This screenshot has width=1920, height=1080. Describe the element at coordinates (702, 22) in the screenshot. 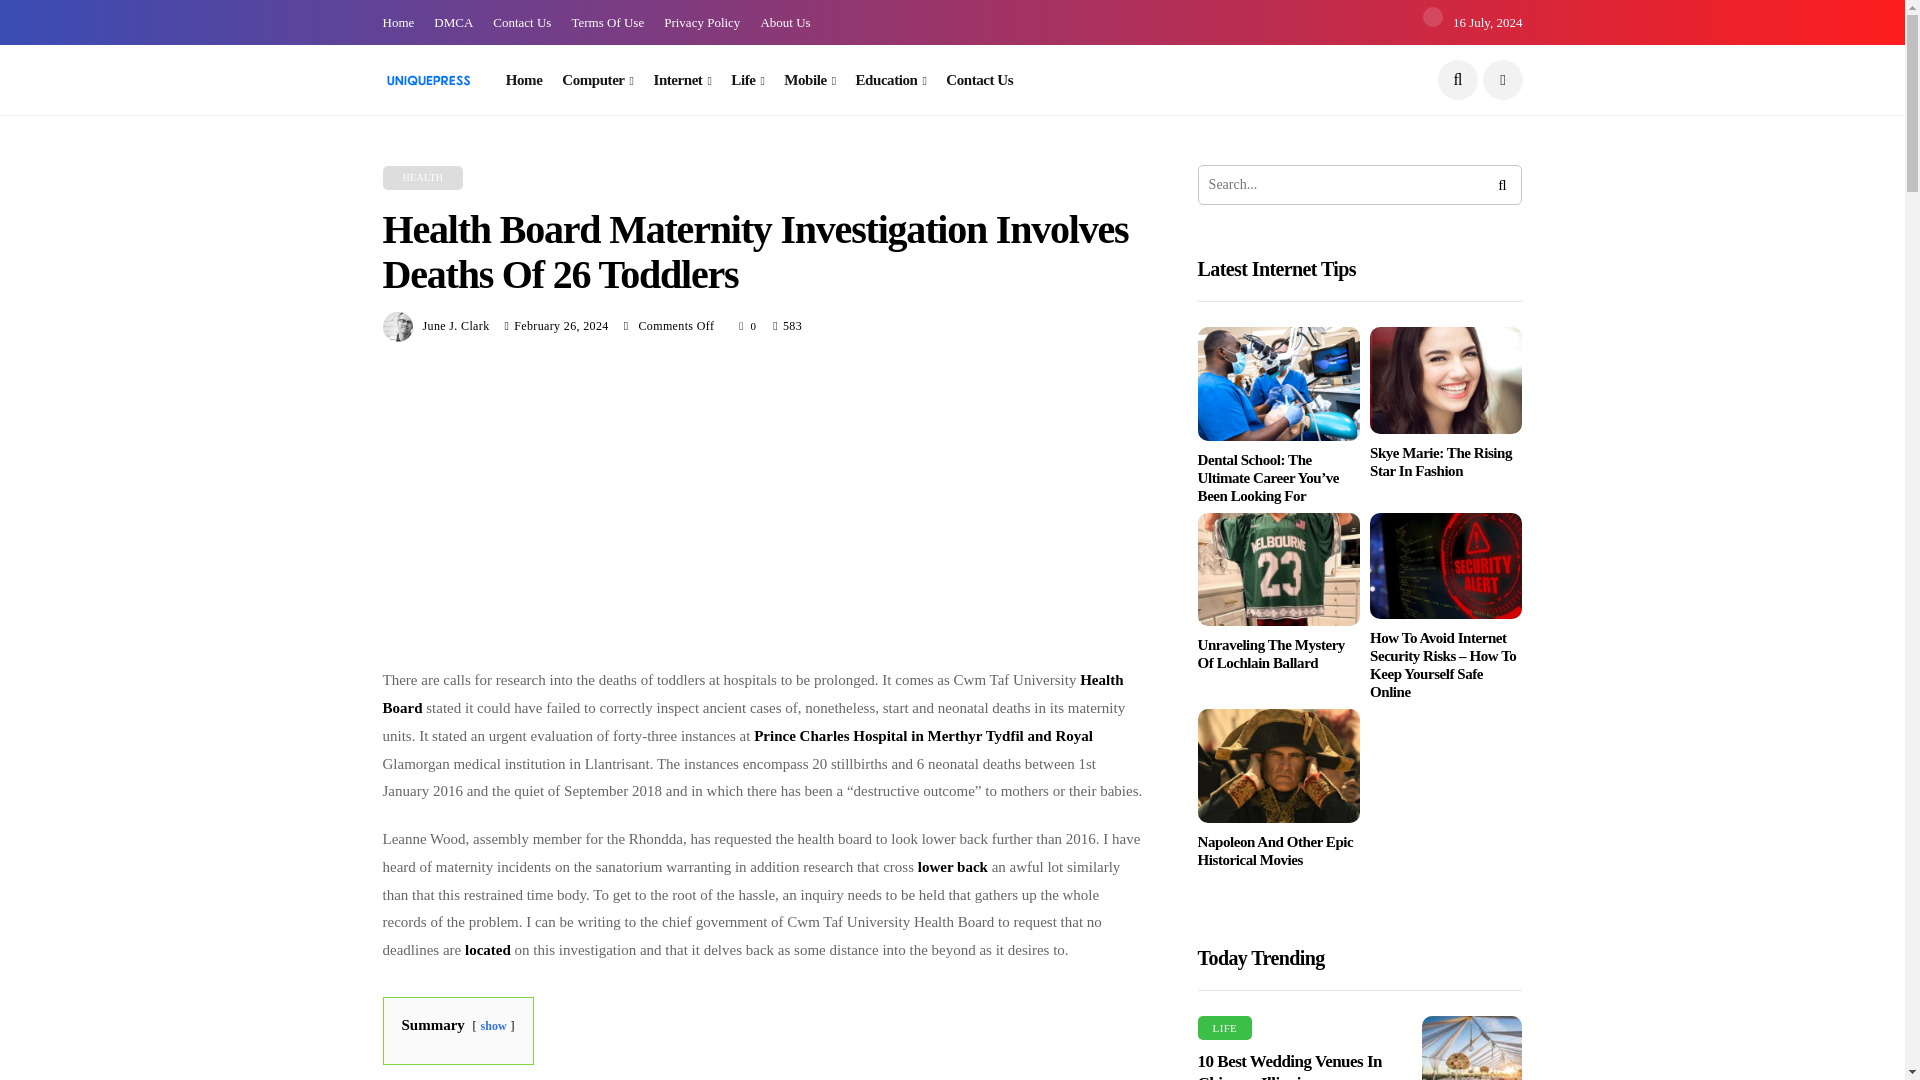

I see `Privacy Policy` at that location.